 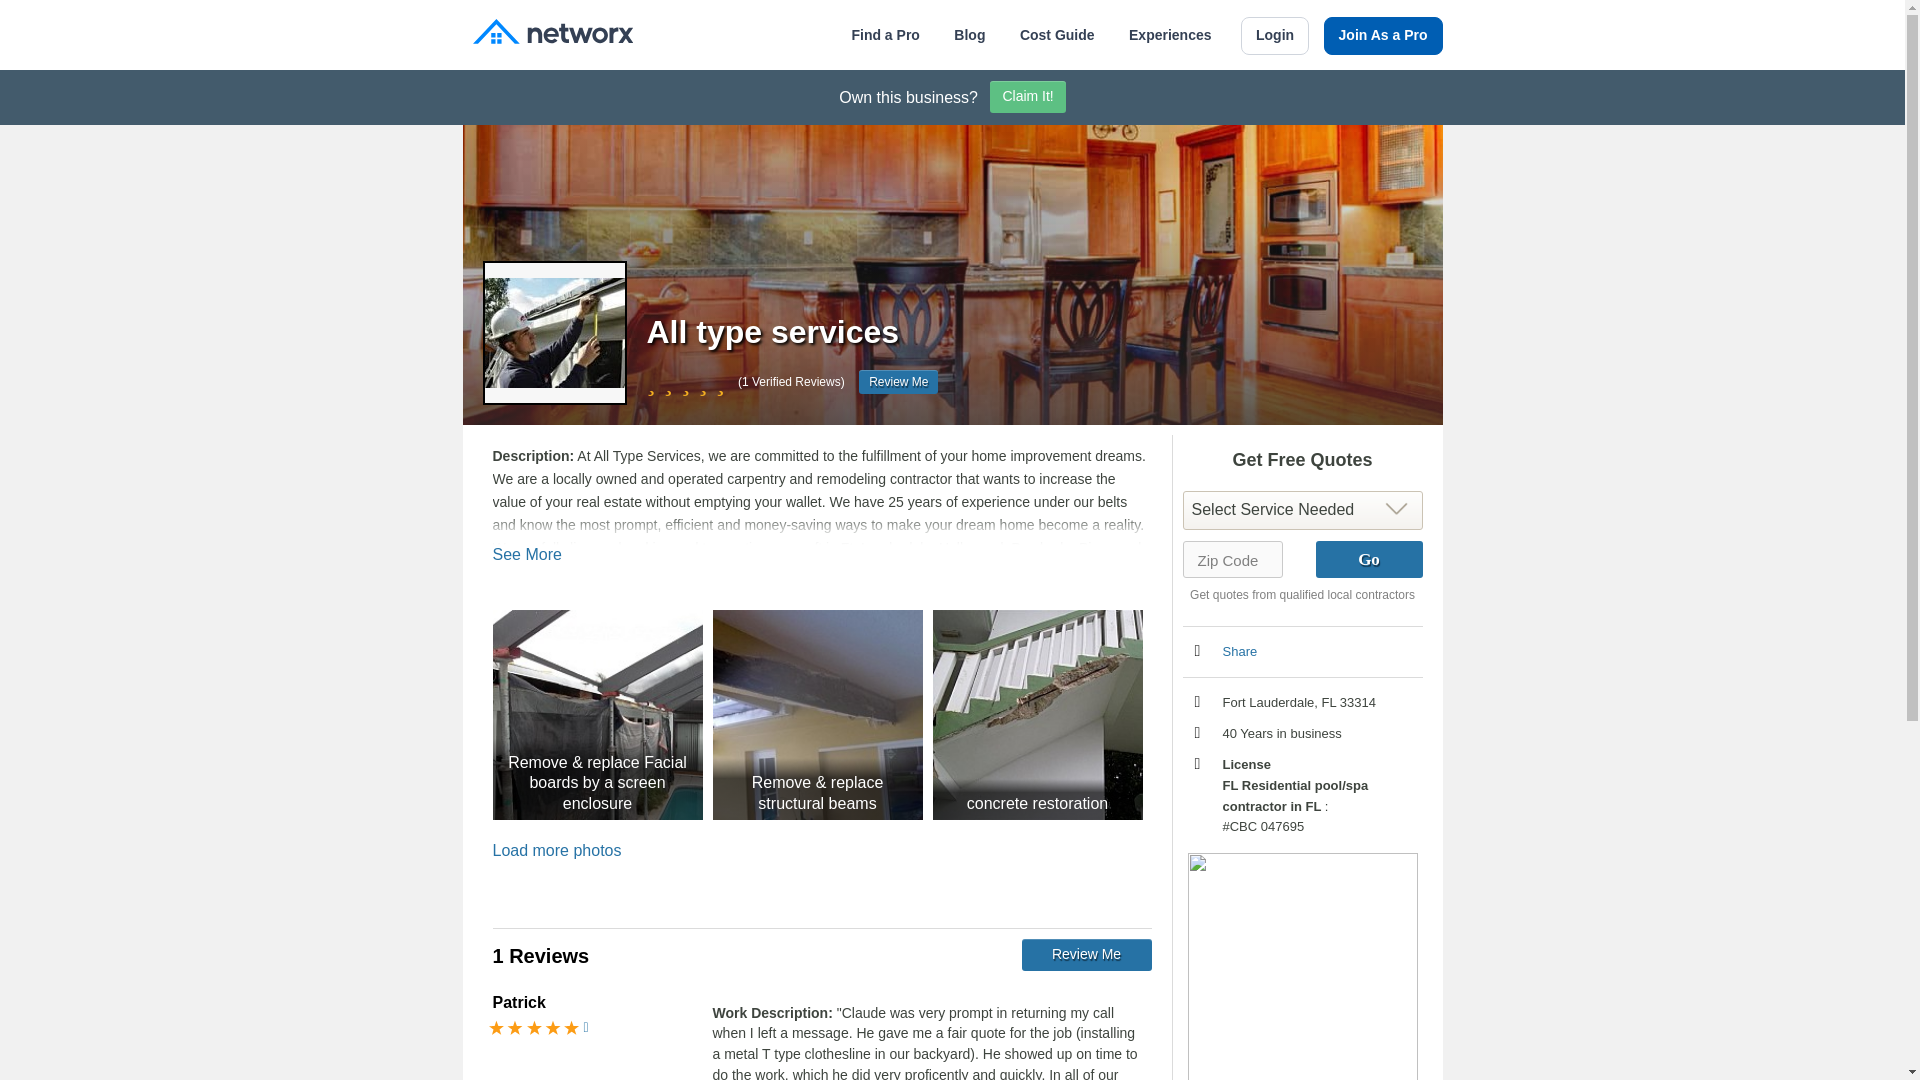 I want to click on Blog, so click(x=969, y=35).